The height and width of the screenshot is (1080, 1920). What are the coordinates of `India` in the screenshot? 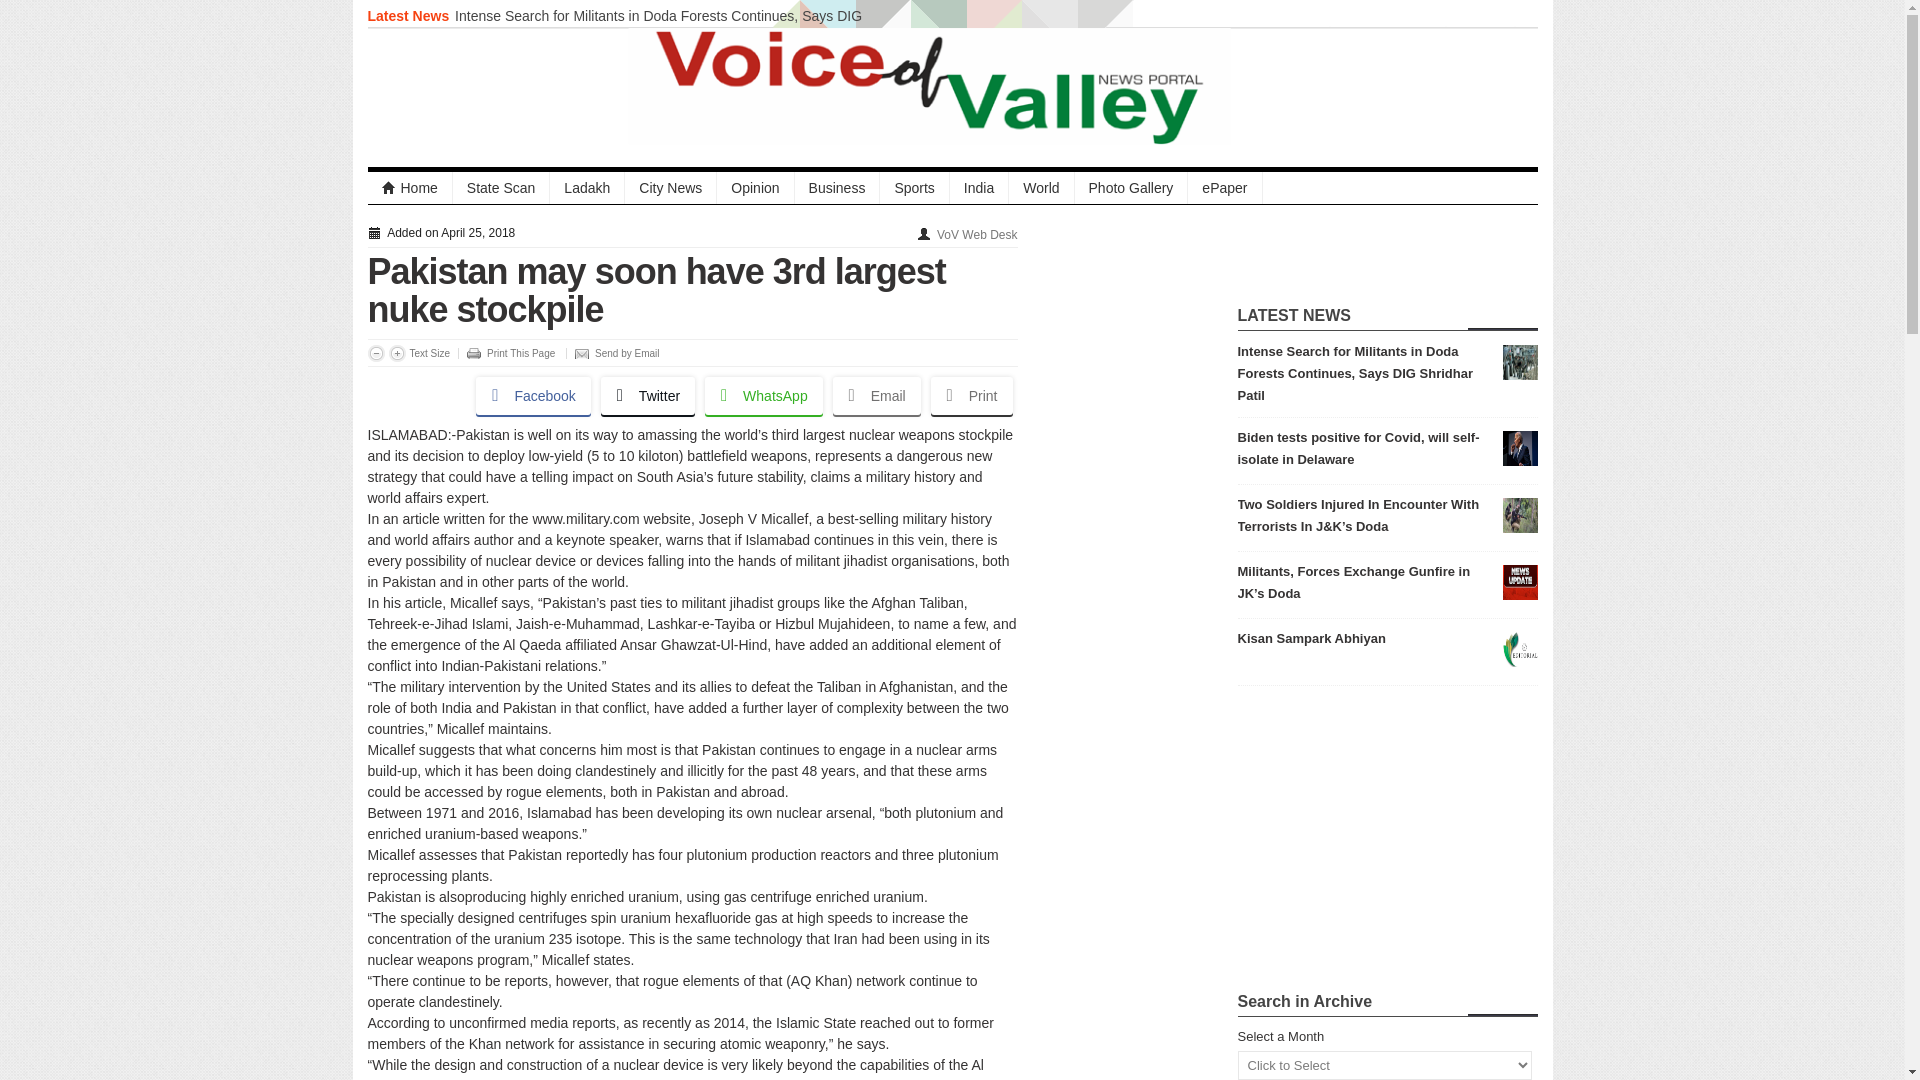 It's located at (980, 188).